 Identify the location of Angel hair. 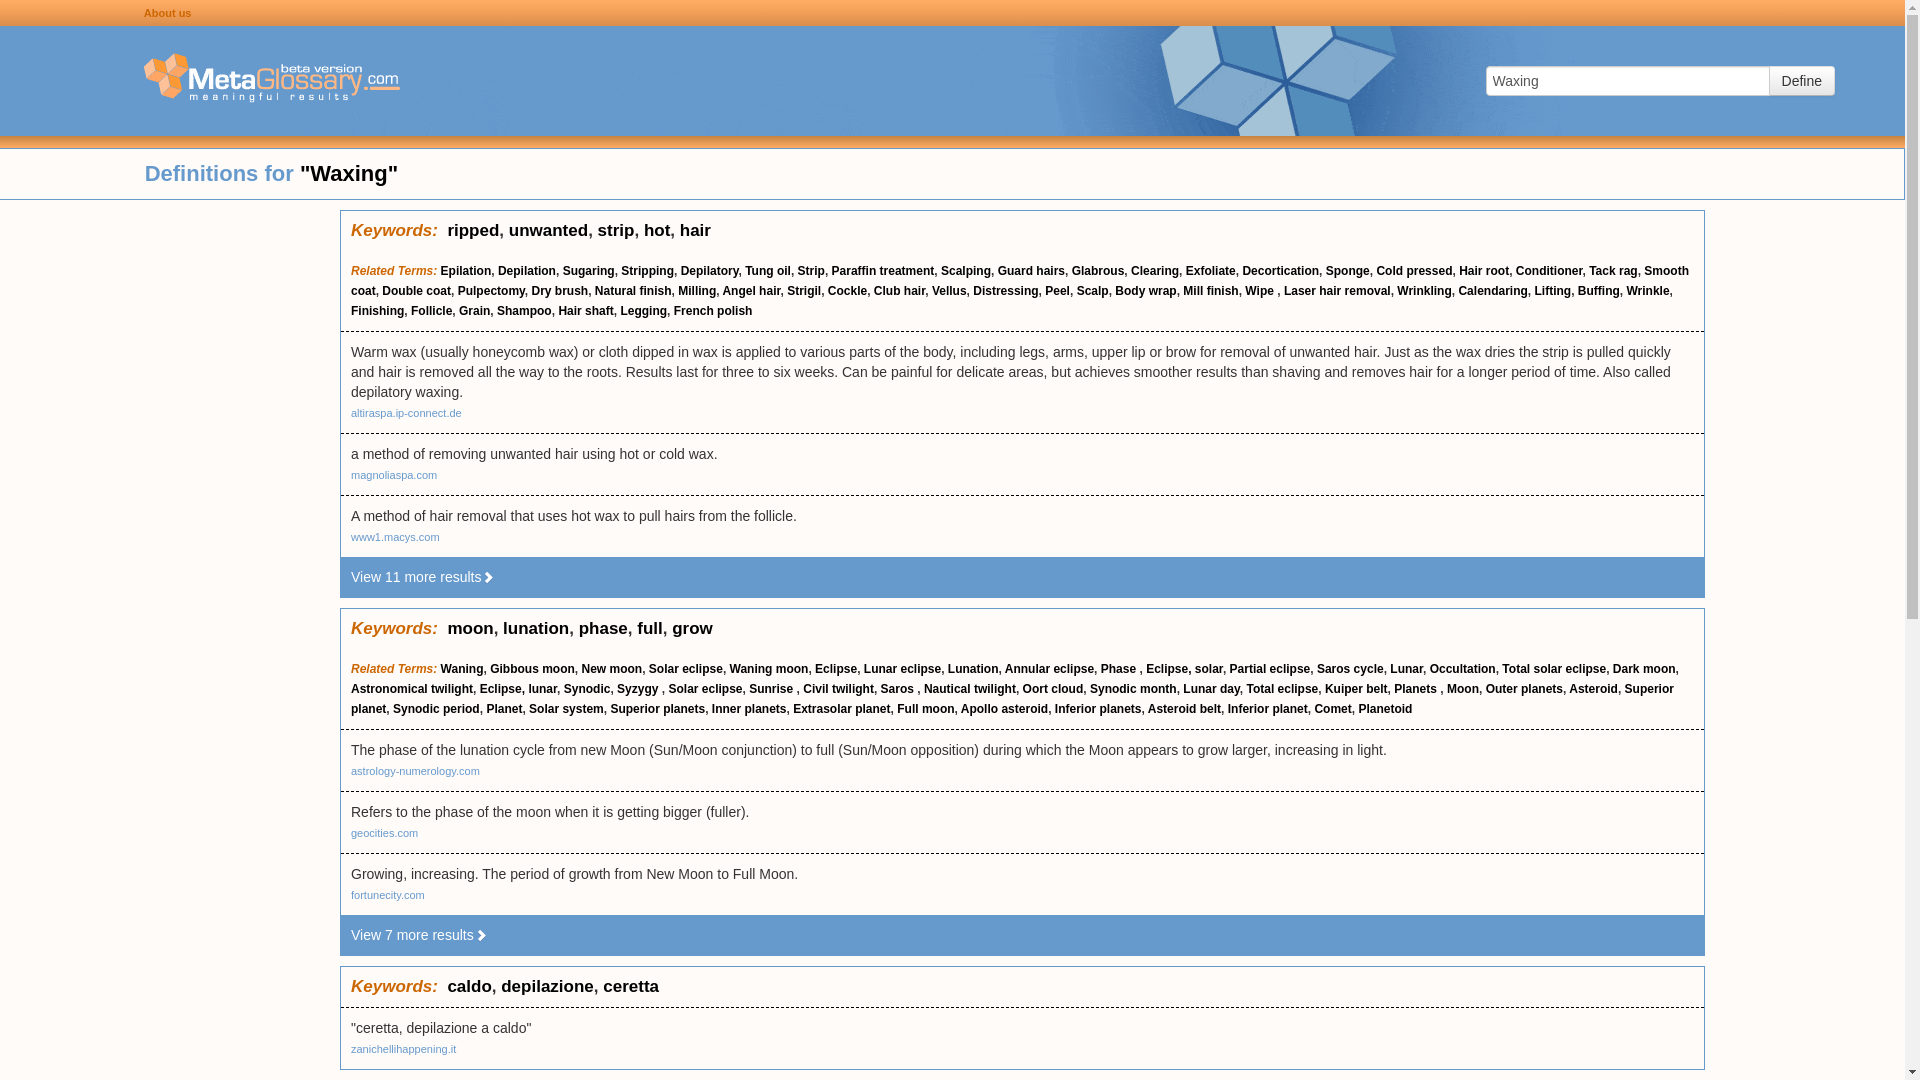
(750, 291).